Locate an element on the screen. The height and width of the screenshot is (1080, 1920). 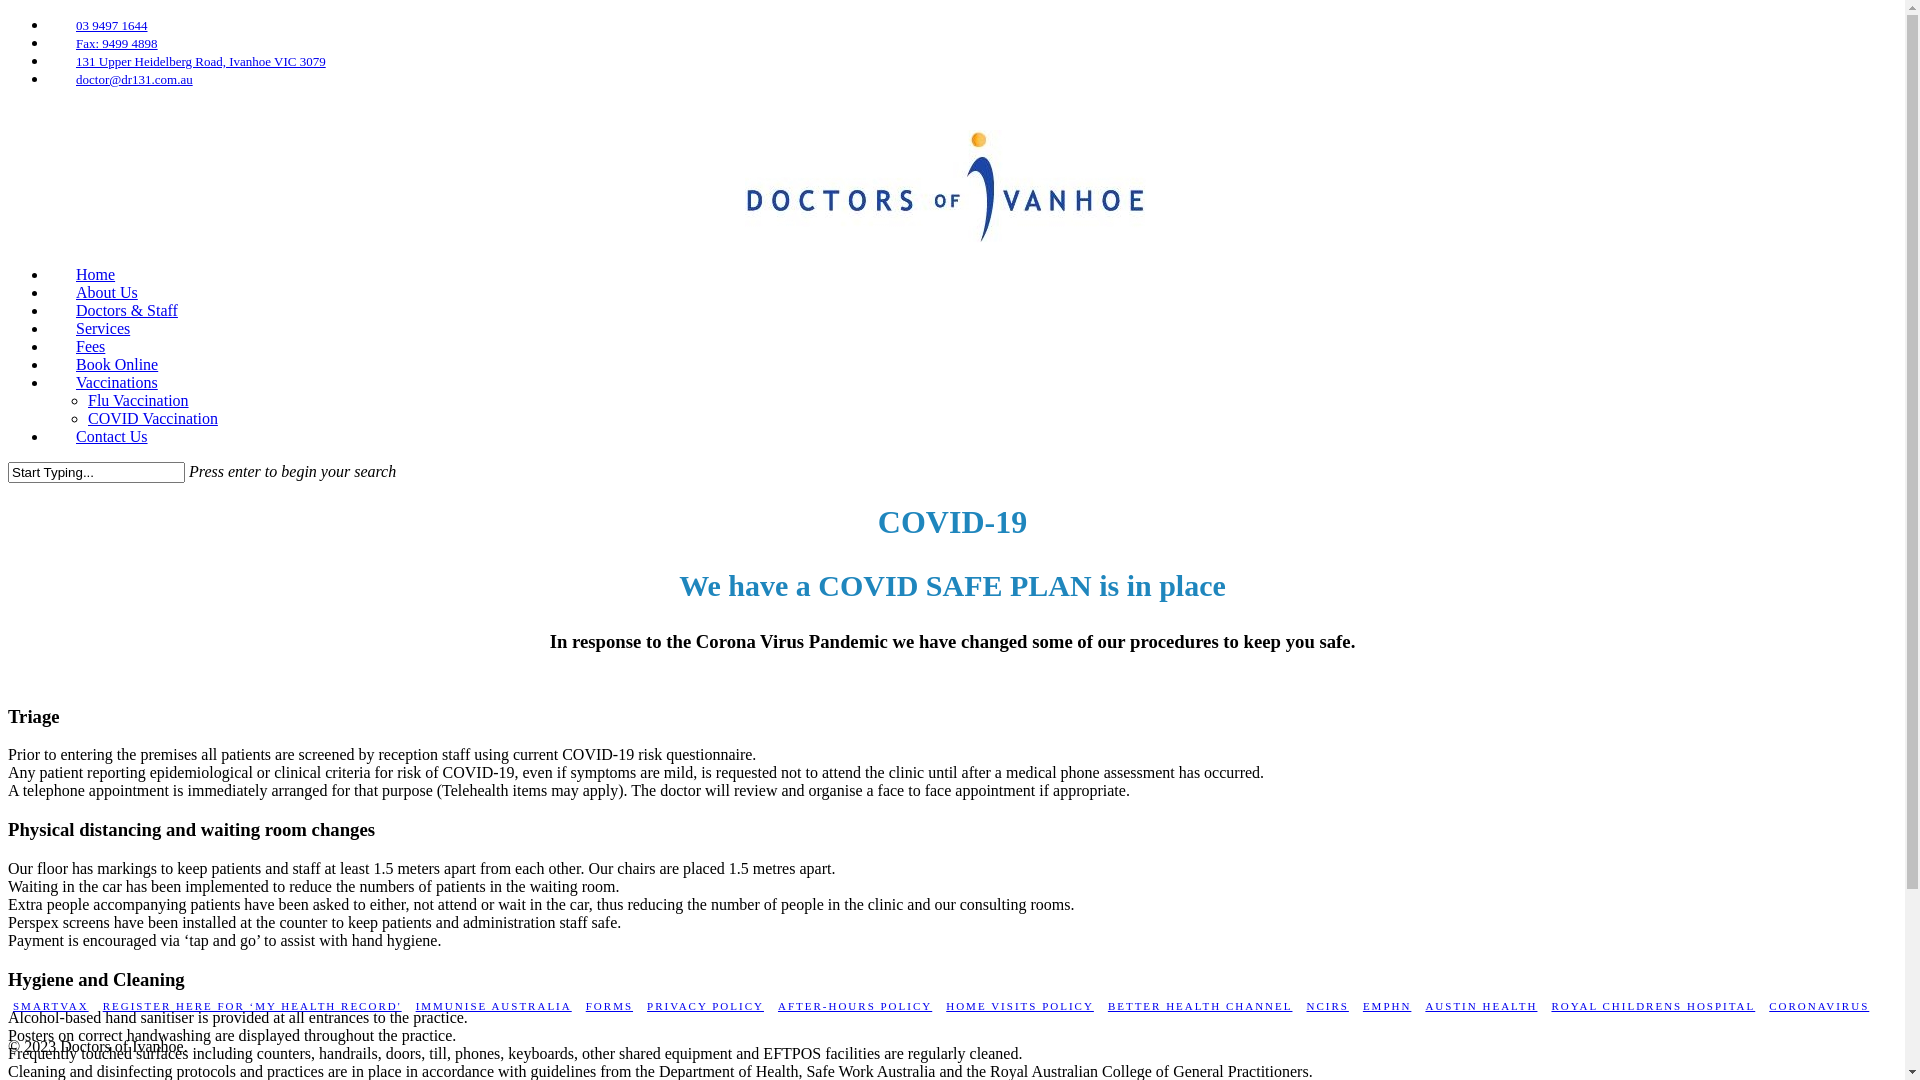
SMARTVAX is located at coordinates (51, 1006).